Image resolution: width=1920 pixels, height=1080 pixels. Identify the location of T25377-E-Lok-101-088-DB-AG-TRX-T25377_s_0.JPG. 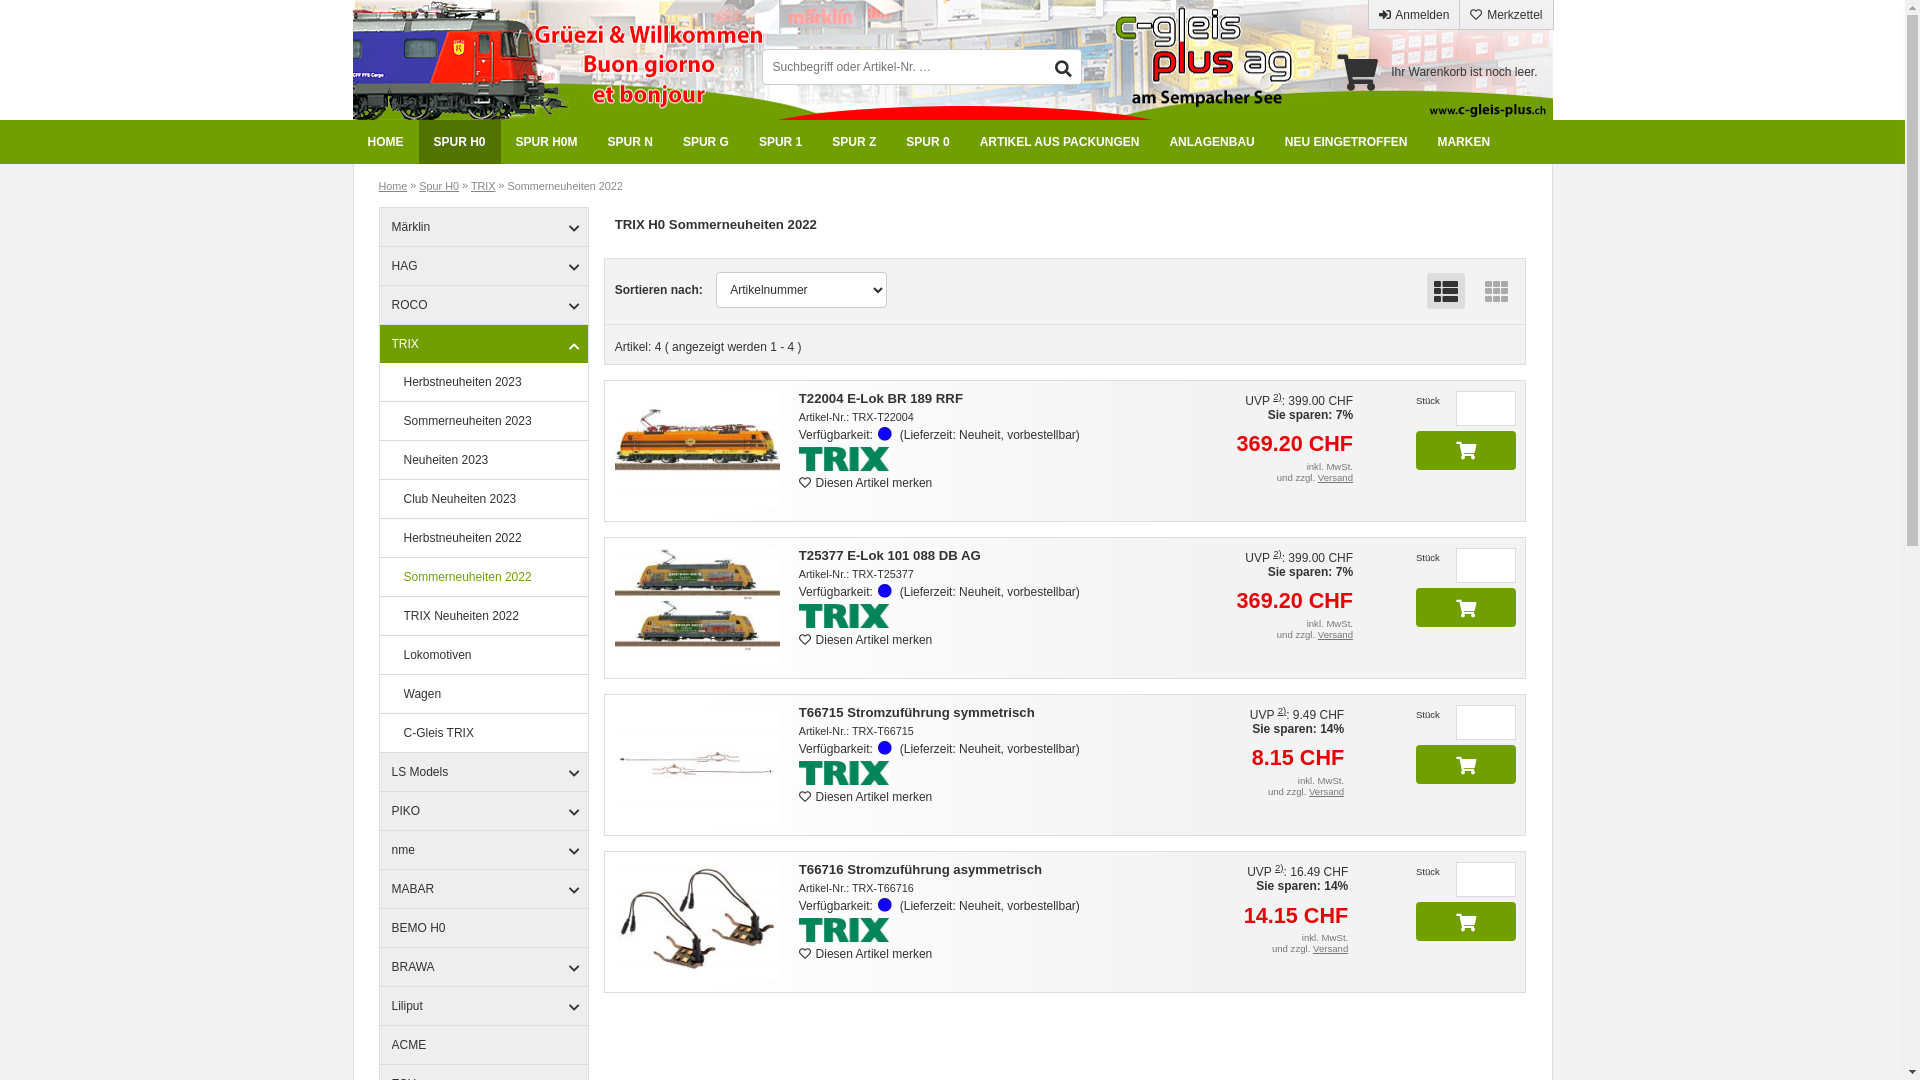
(698, 607).